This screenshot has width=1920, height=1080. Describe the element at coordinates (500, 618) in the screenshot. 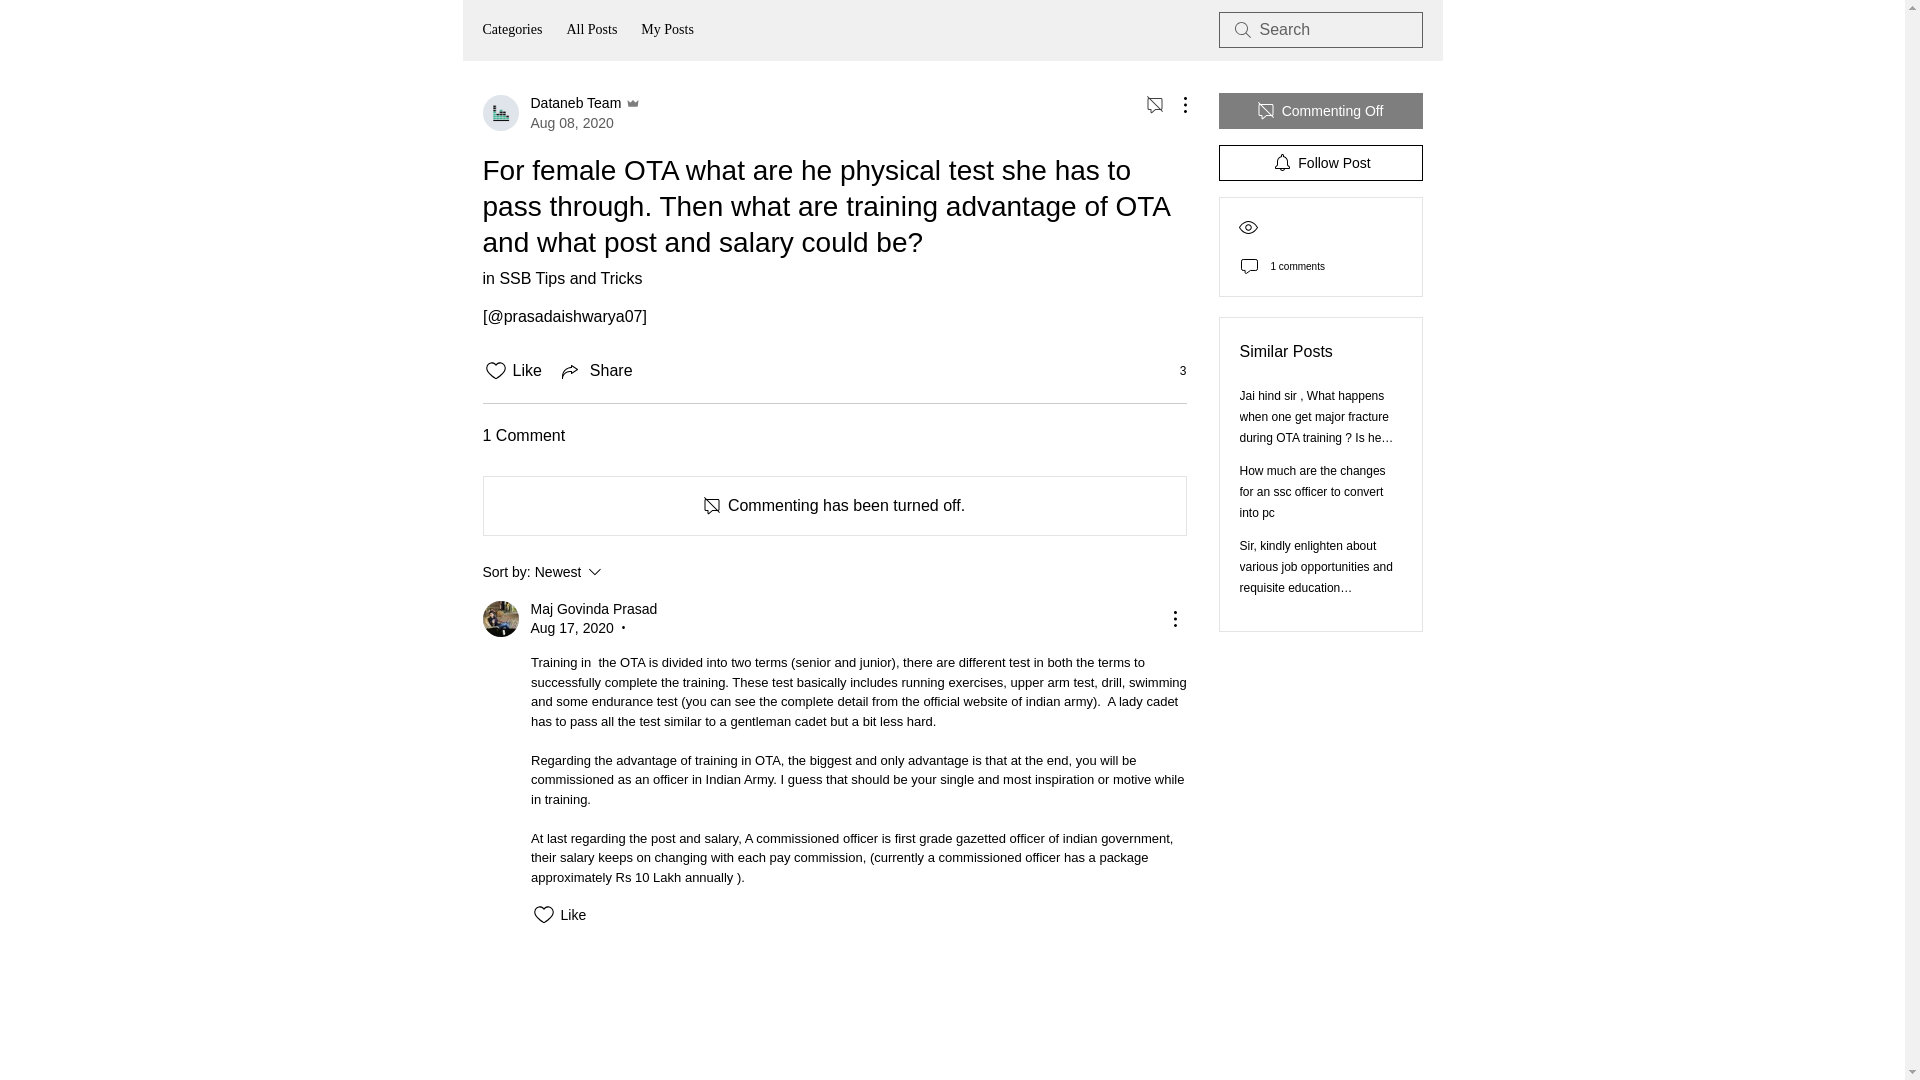

I see `Commenting Off` at that location.